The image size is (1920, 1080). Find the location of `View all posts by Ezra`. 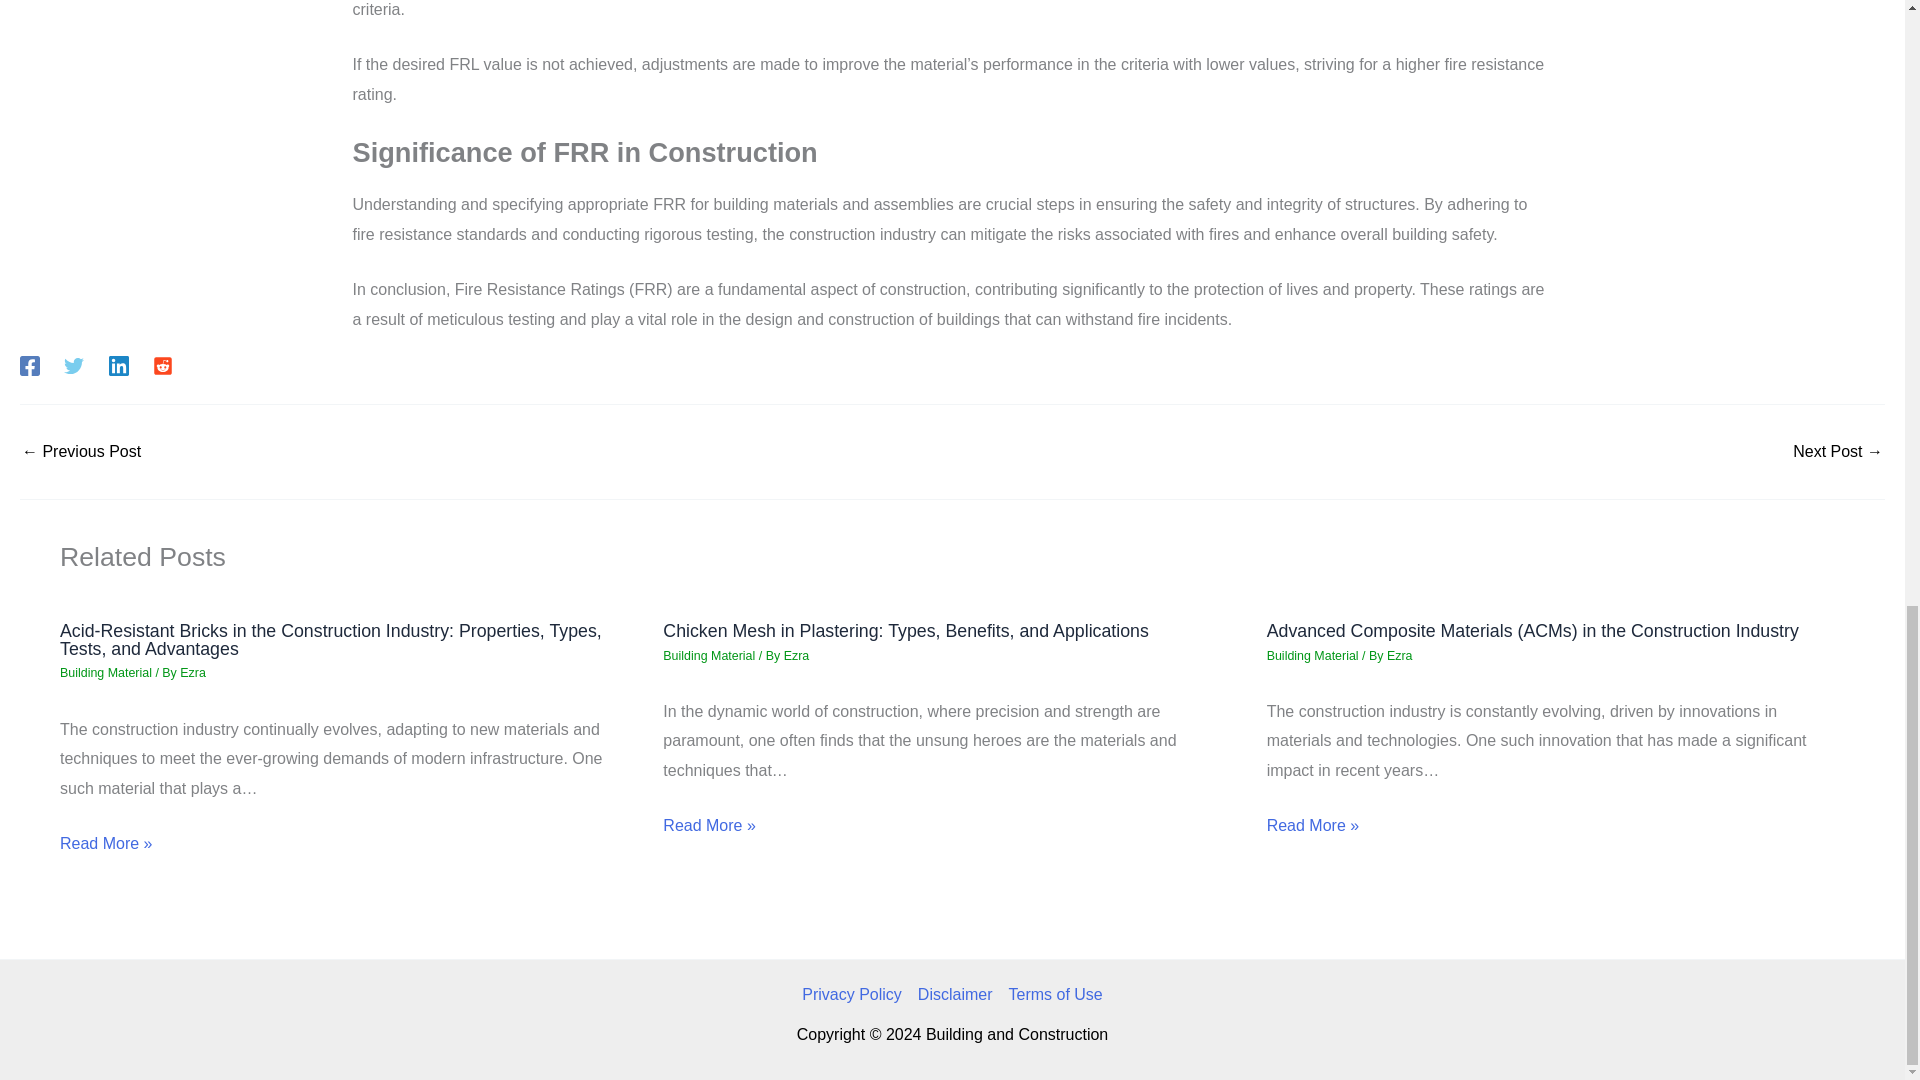

View all posts by Ezra is located at coordinates (192, 673).